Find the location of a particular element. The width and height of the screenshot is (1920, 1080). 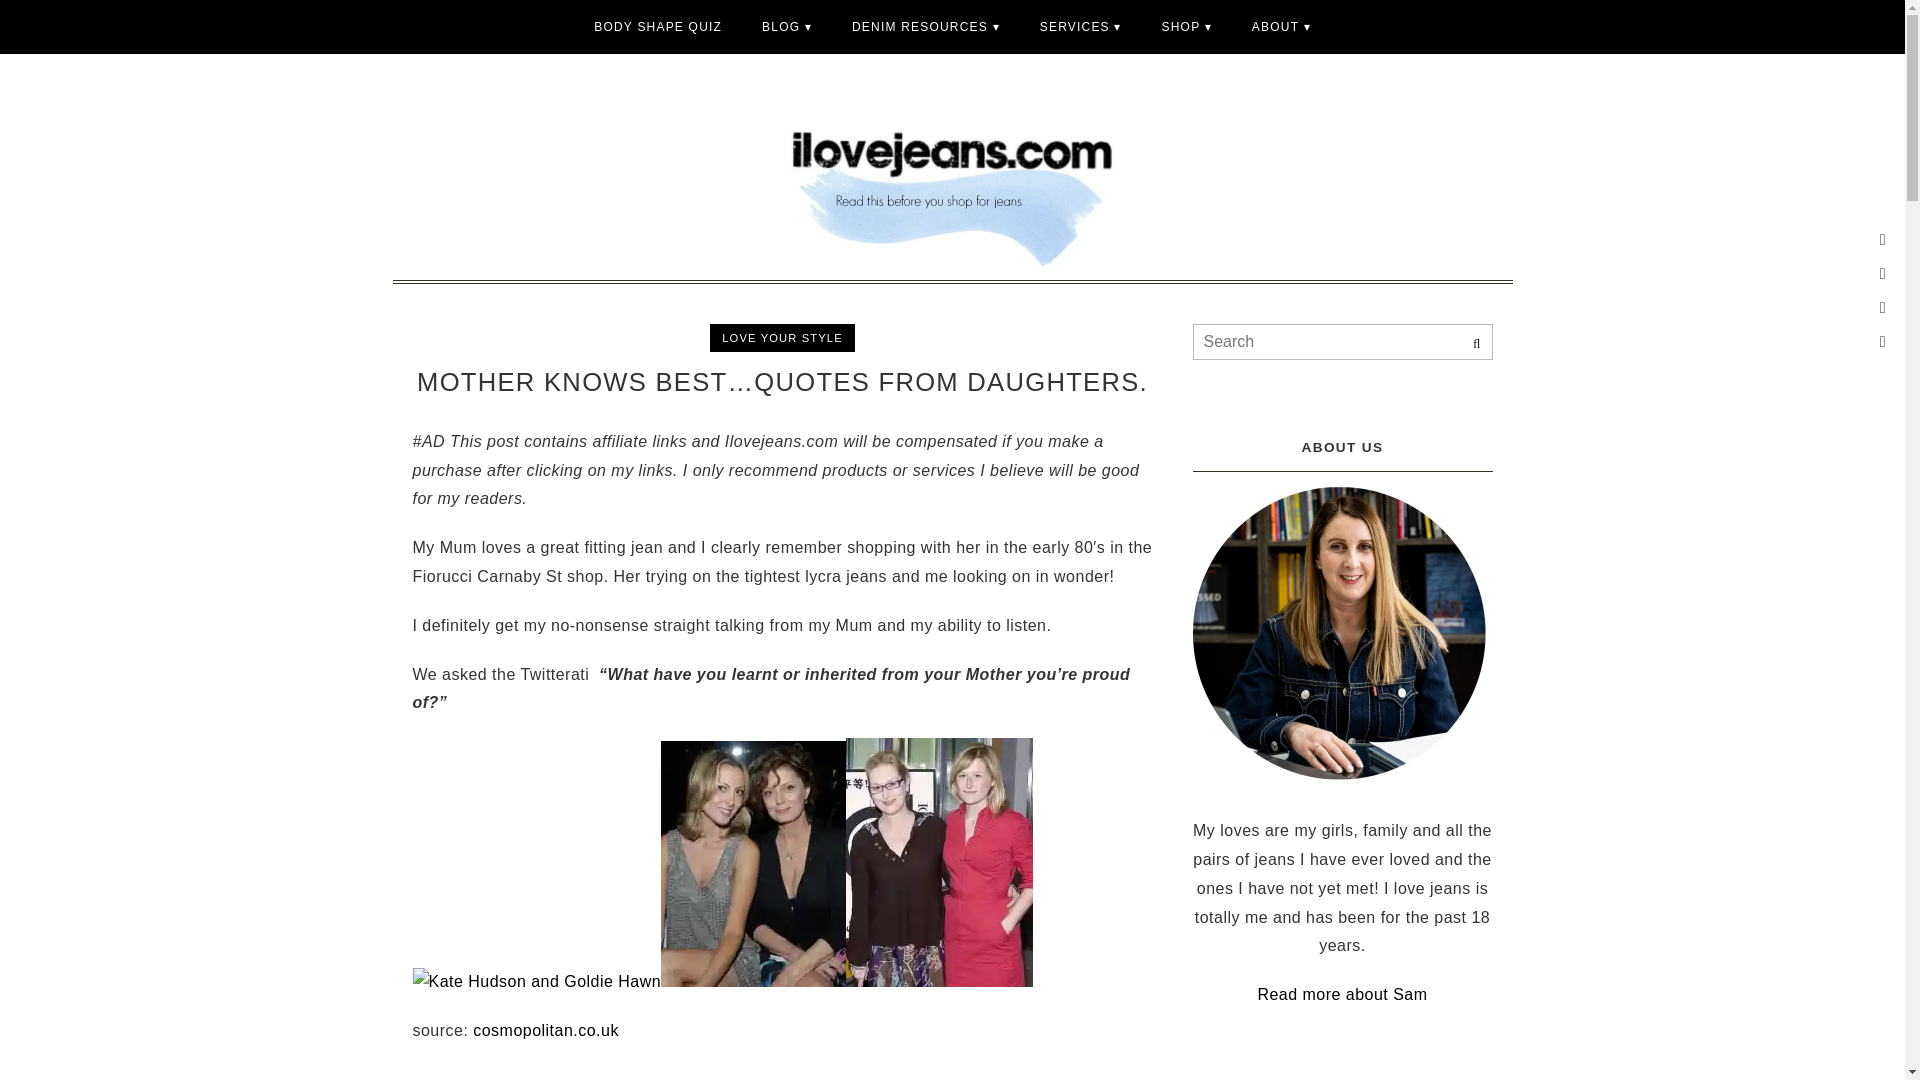

Famous mothers and daughters is located at coordinates (545, 1030).